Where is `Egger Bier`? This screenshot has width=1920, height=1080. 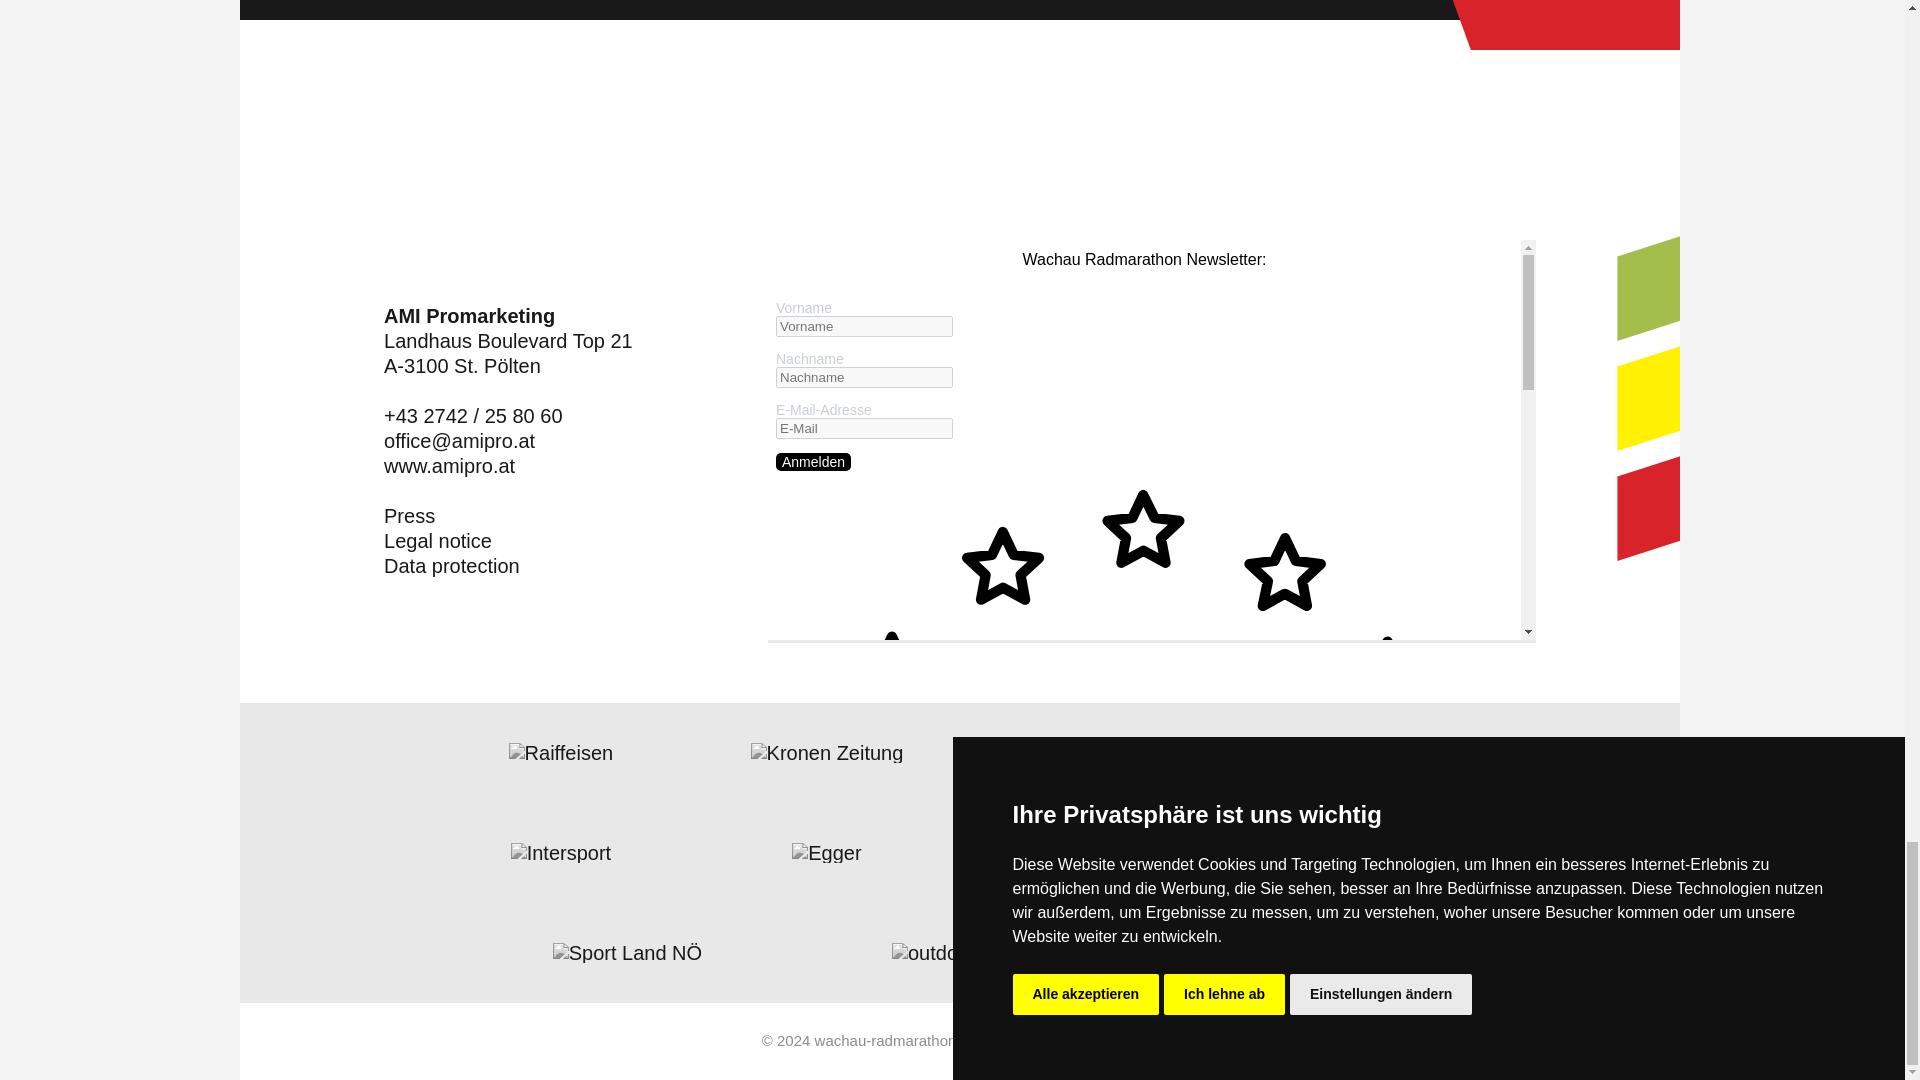
Egger Bier is located at coordinates (826, 852).